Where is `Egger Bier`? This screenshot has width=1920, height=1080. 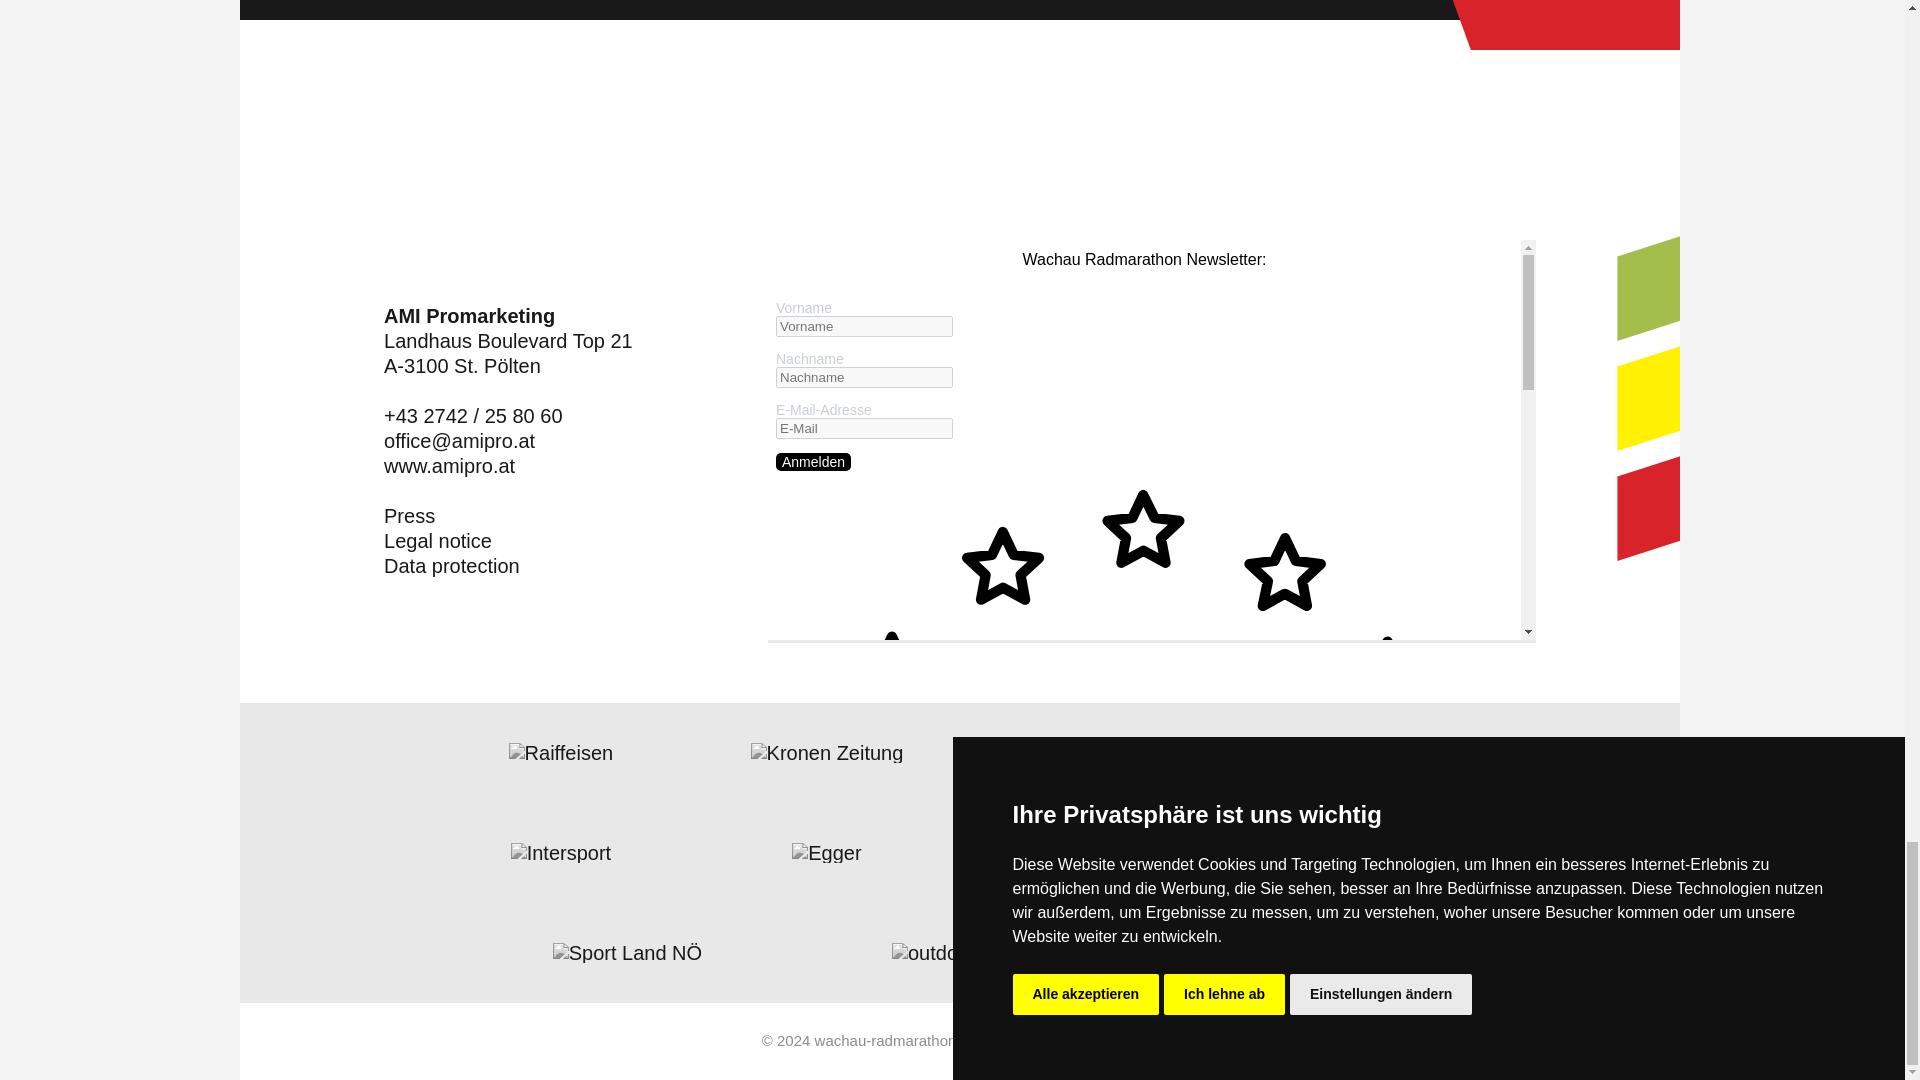
Egger Bier is located at coordinates (826, 852).